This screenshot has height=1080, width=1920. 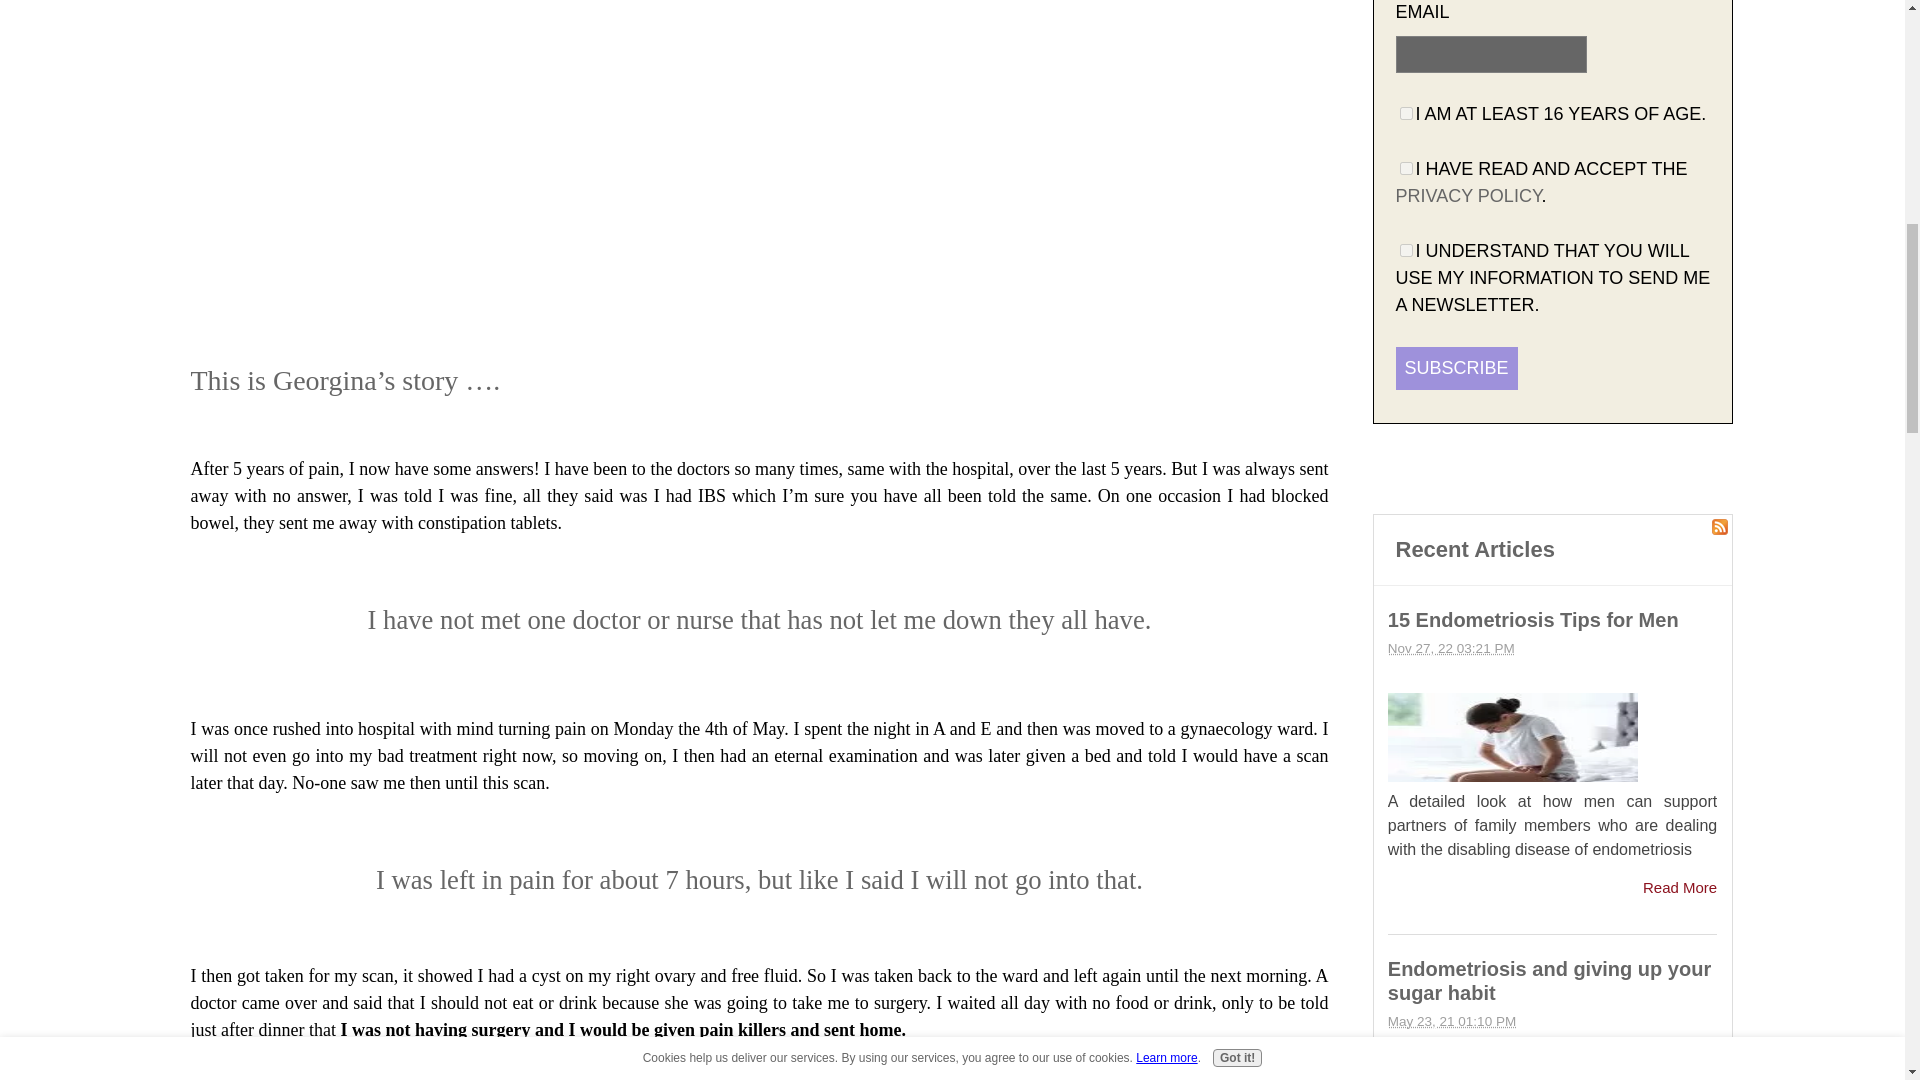 I want to click on SUBSCRIBE, so click(x=1456, y=368).